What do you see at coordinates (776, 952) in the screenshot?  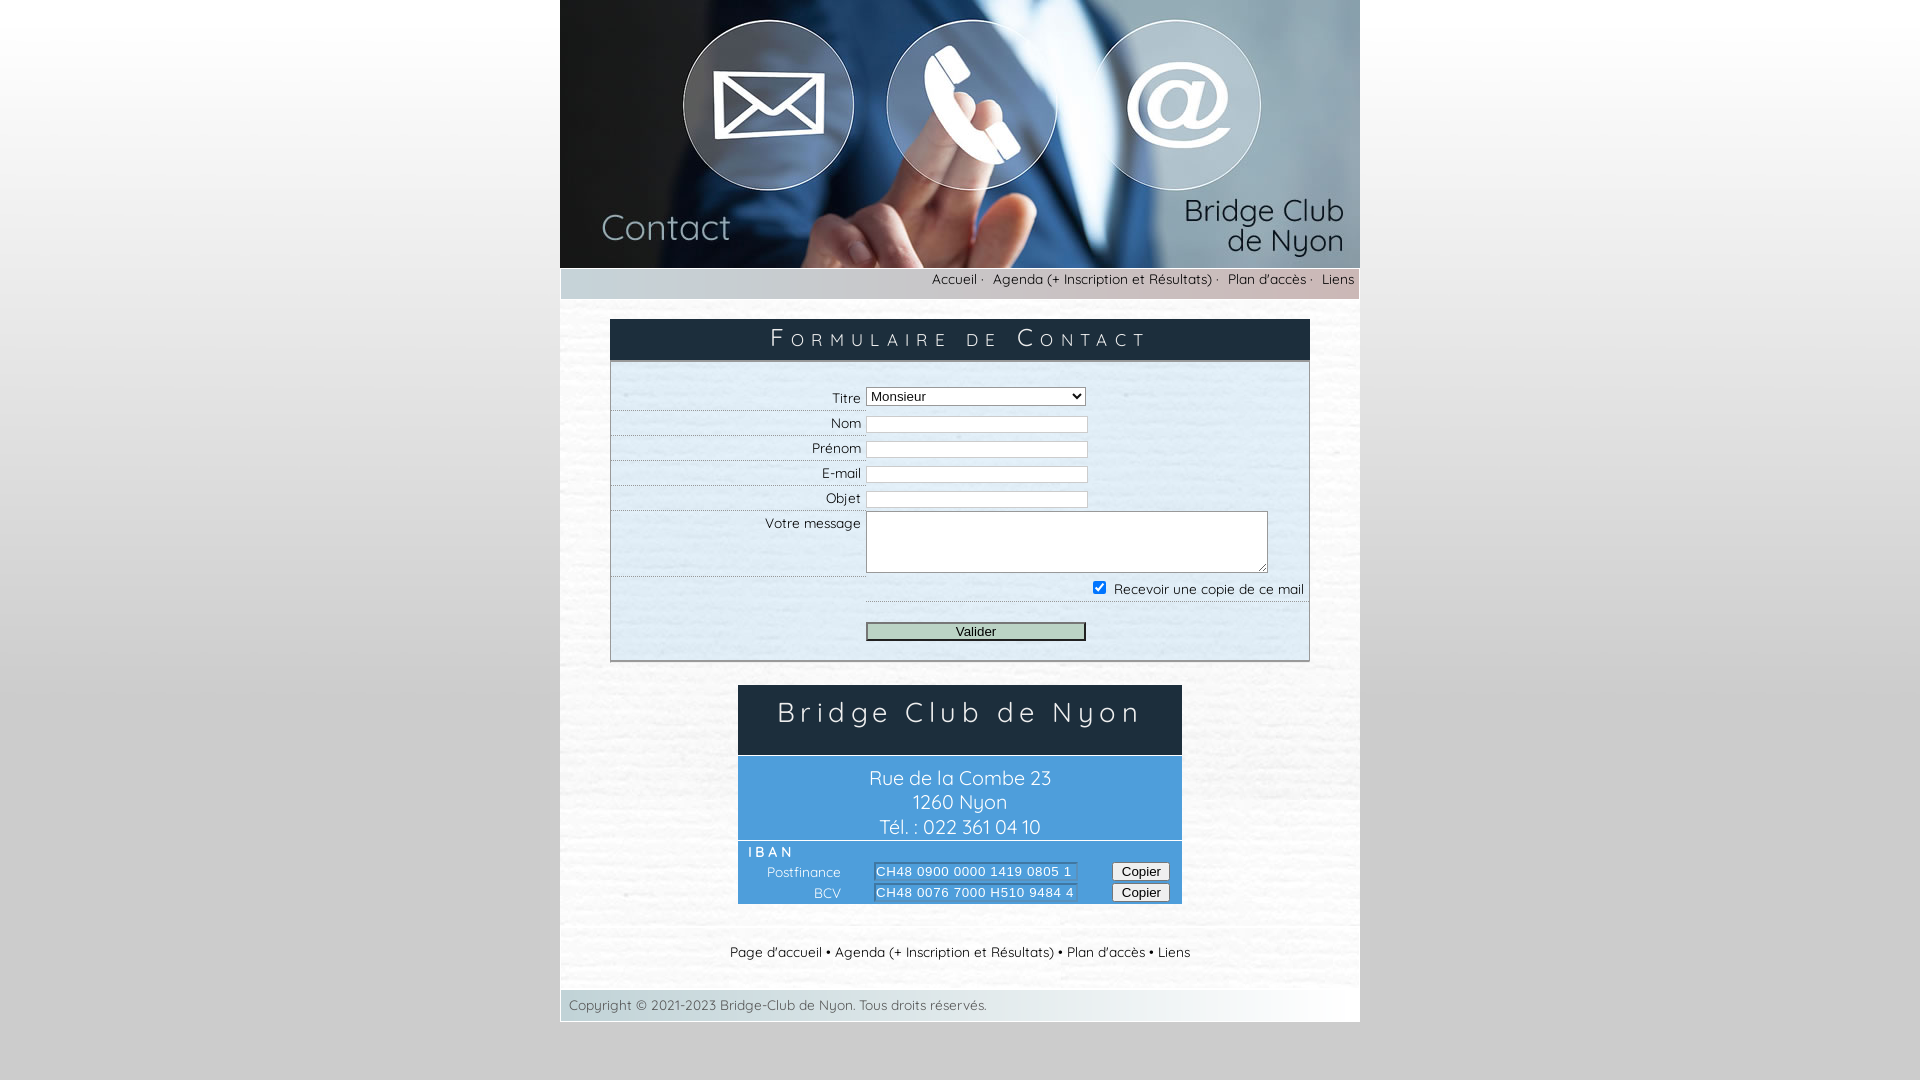 I see `Page d'accueil` at bounding box center [776, 952].